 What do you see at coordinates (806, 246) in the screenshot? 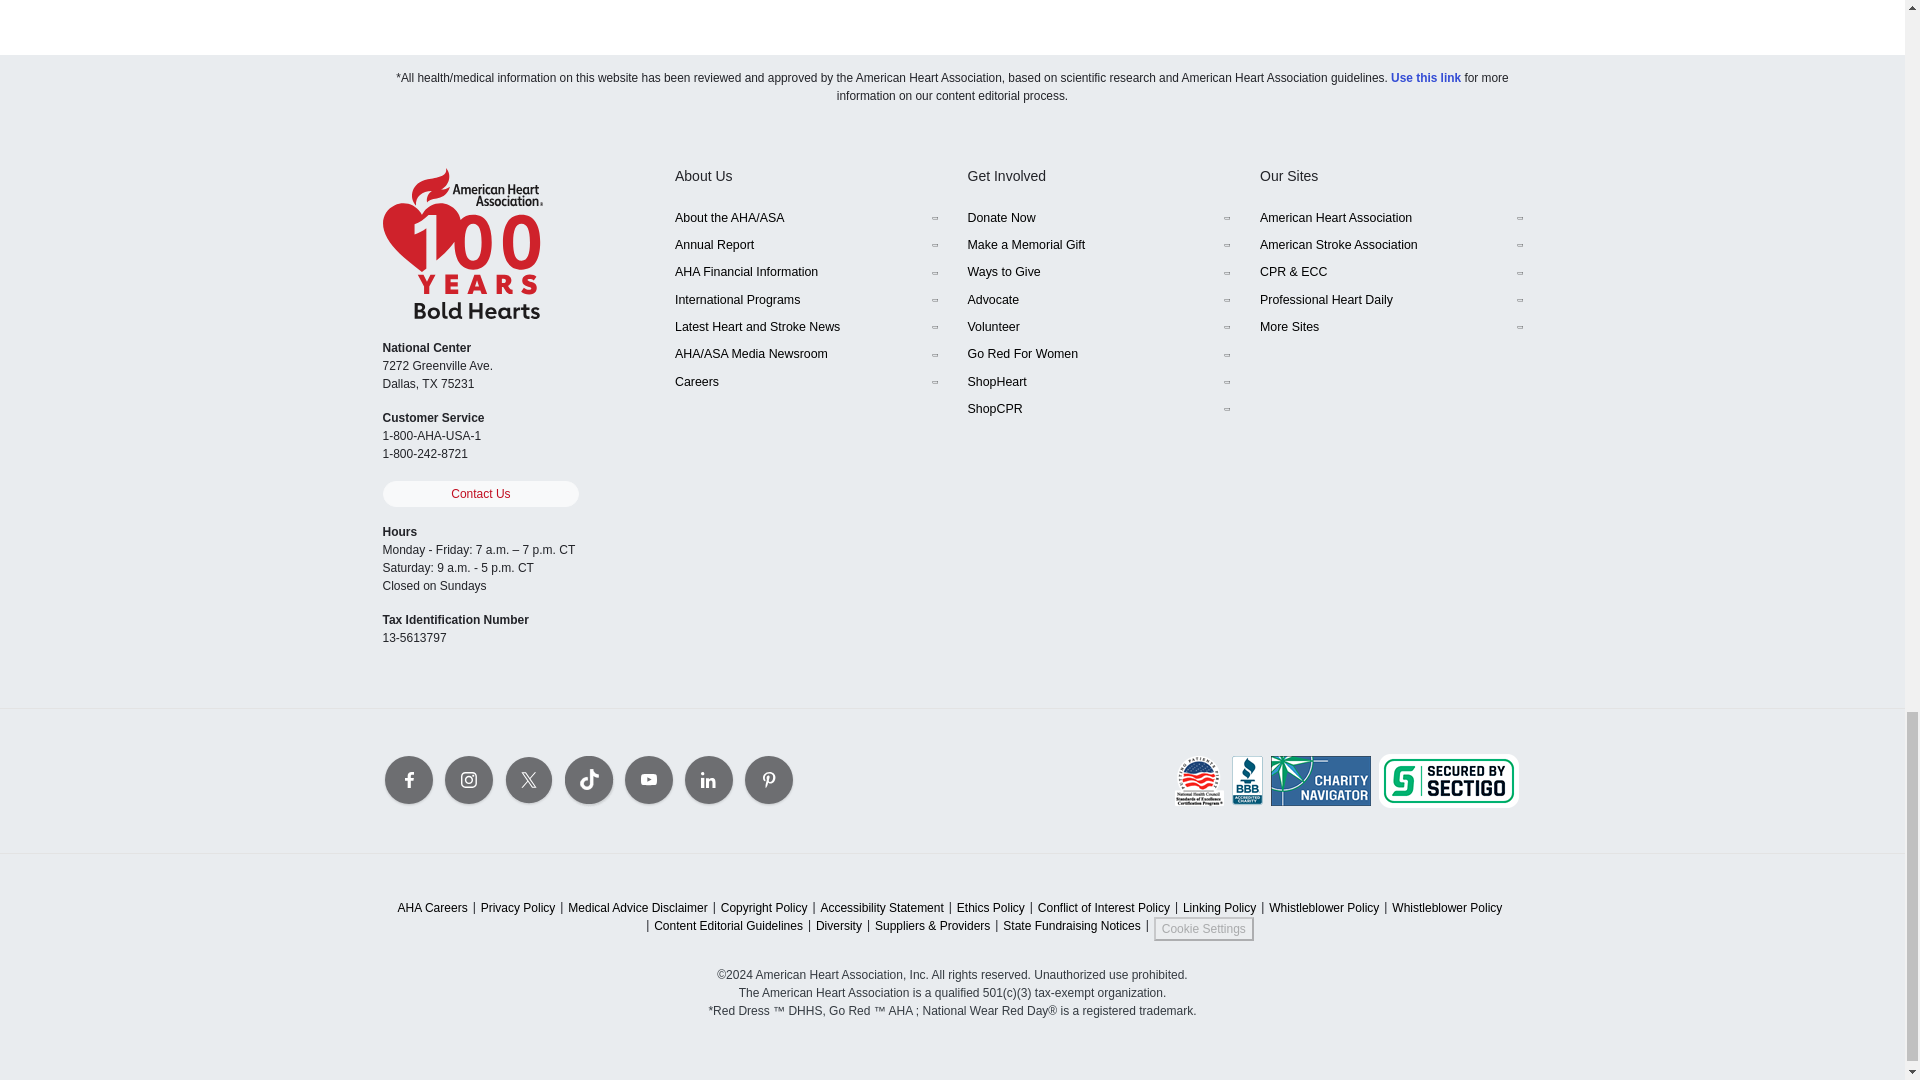
I see `Annual Report` at bounding box center [806, 246].